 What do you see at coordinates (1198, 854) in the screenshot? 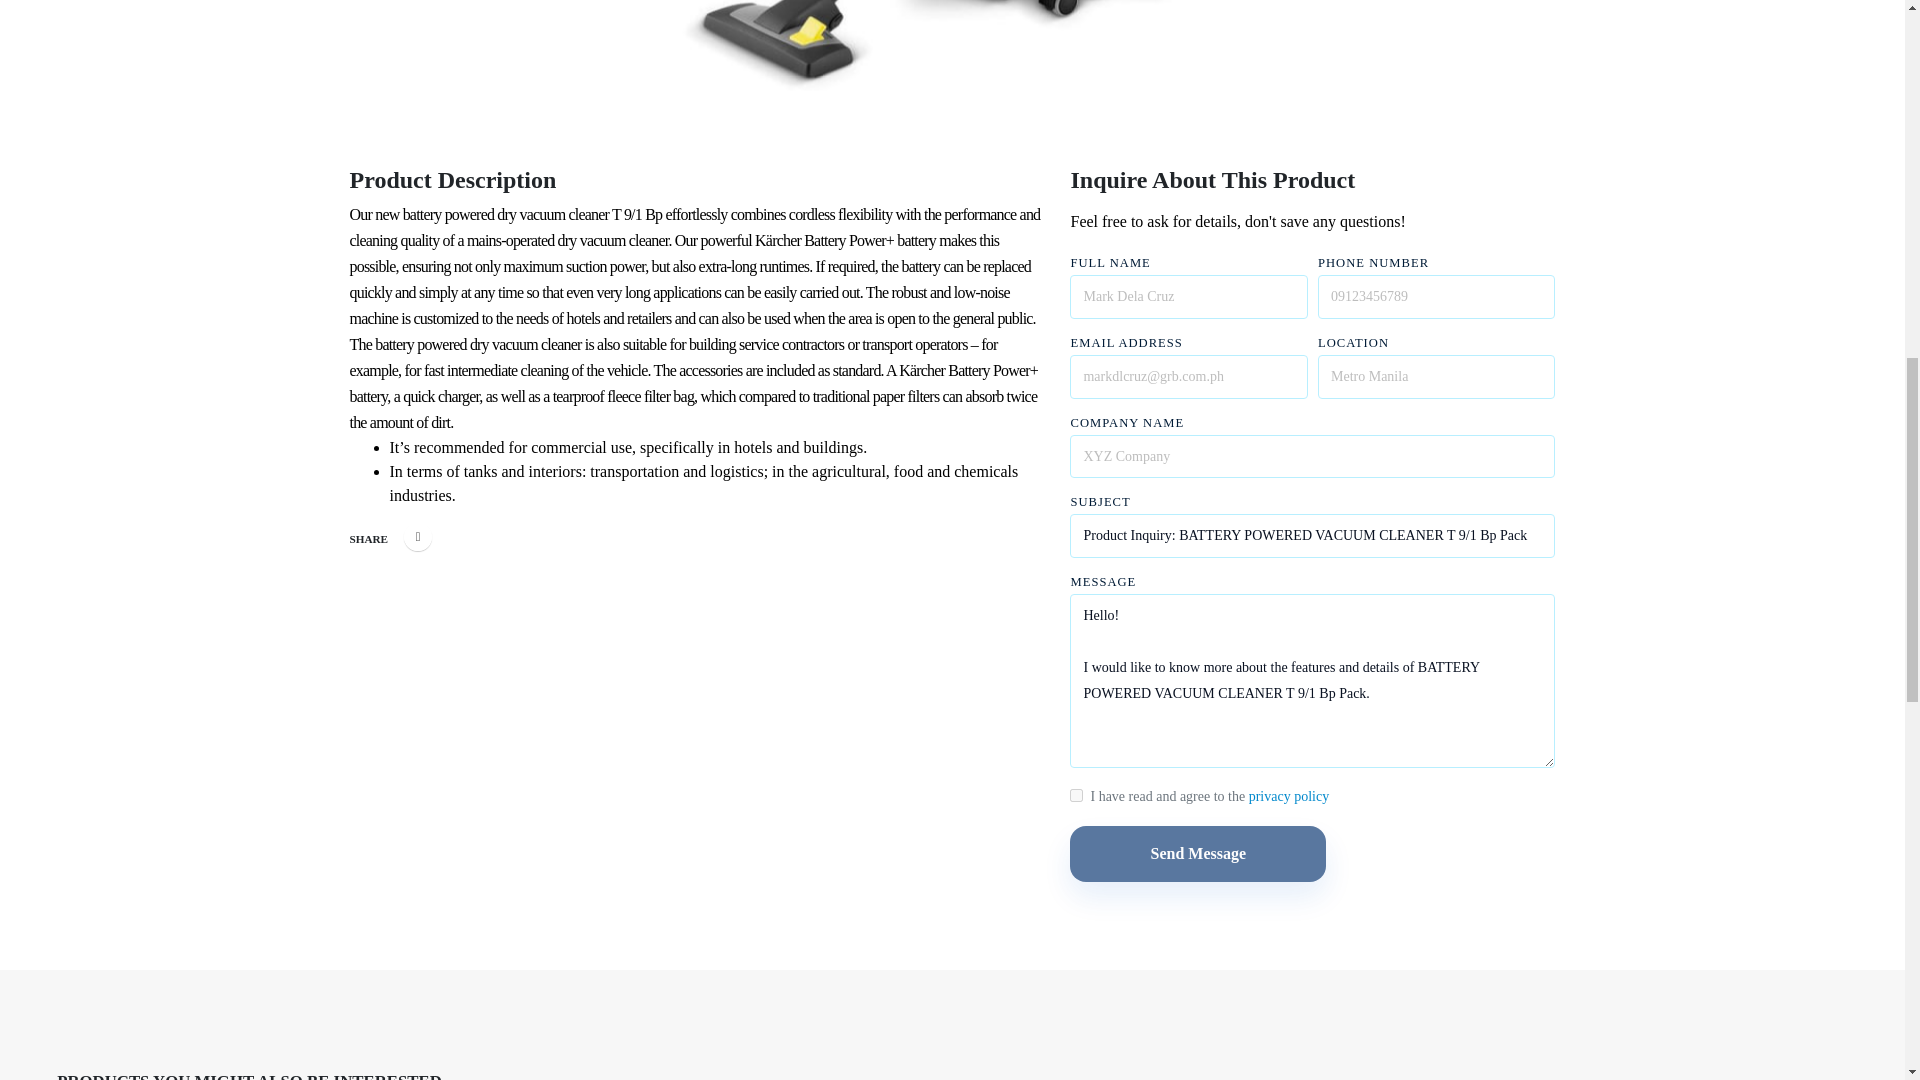
I see `Send Message` at bounding box center [1198, 854].